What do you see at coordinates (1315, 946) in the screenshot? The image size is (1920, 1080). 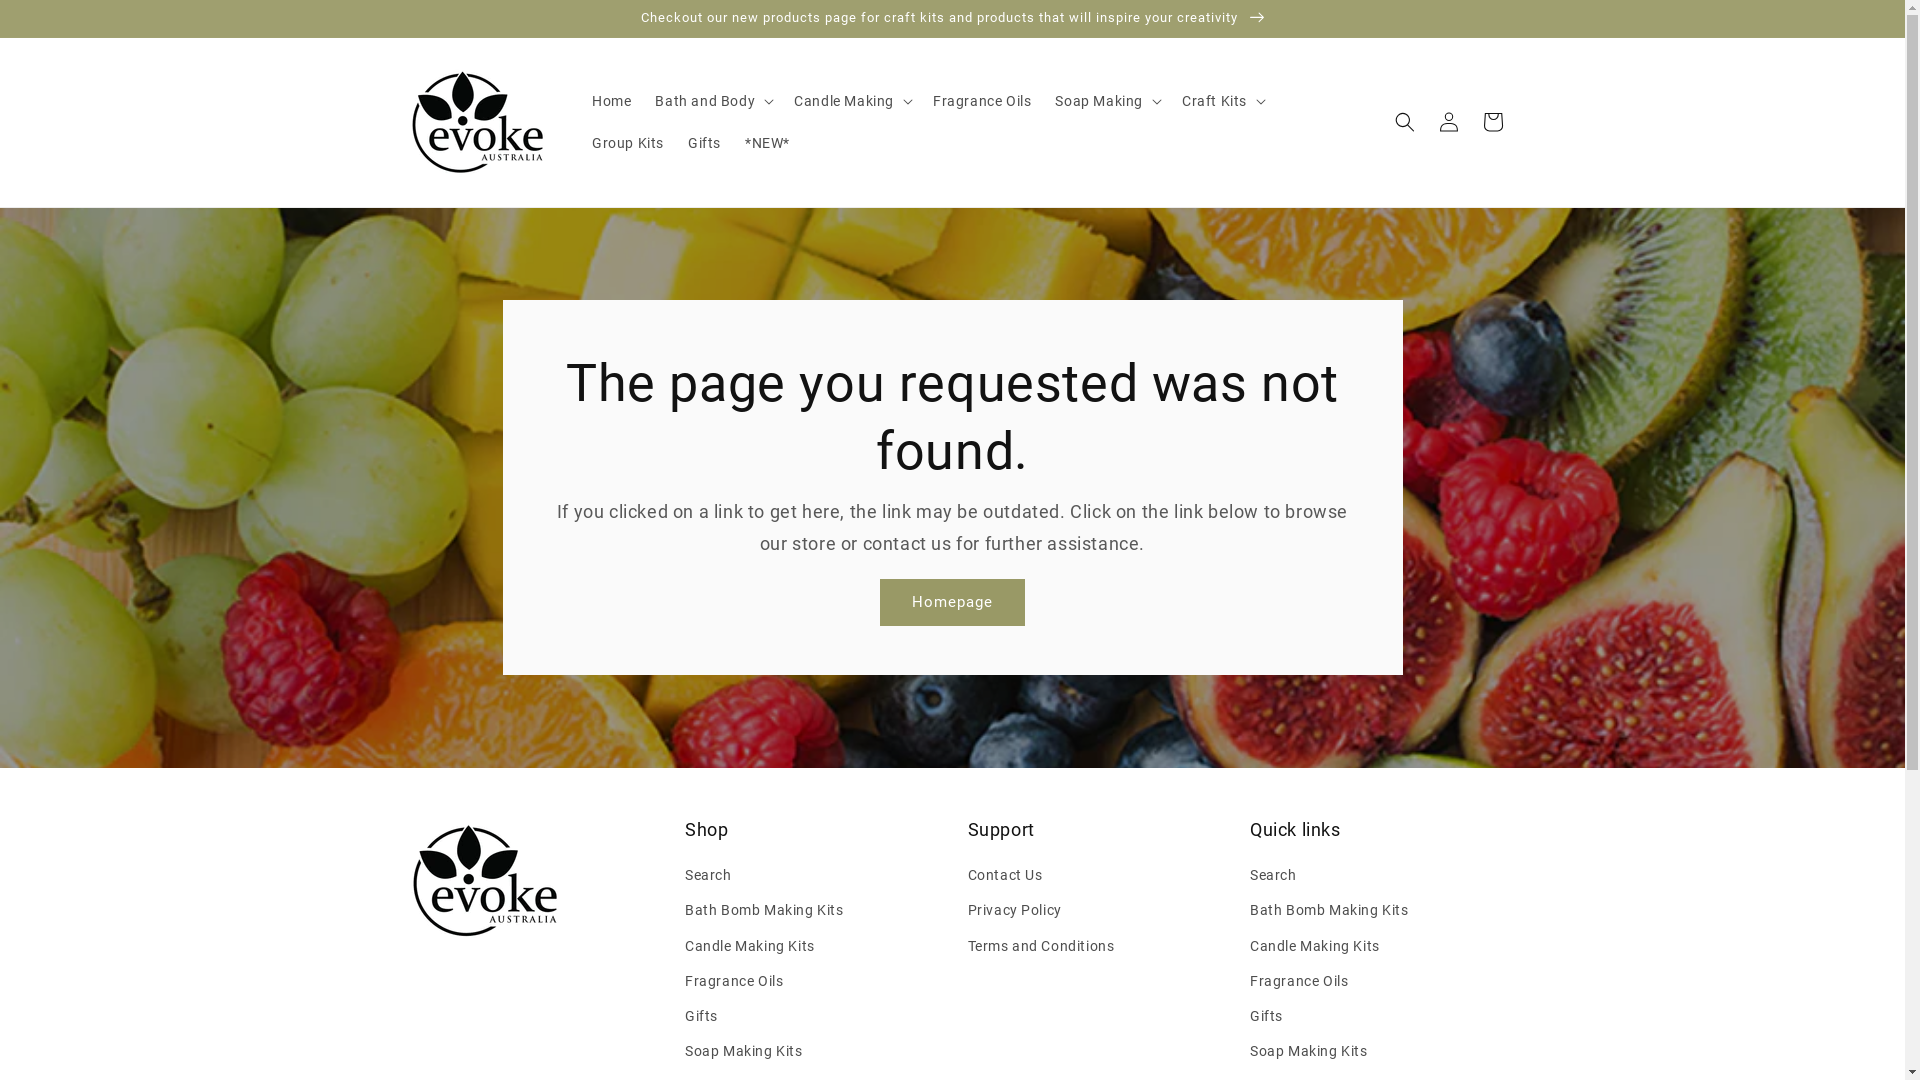 I see `Candle Making Kits` at bounding box center [1315, 946].